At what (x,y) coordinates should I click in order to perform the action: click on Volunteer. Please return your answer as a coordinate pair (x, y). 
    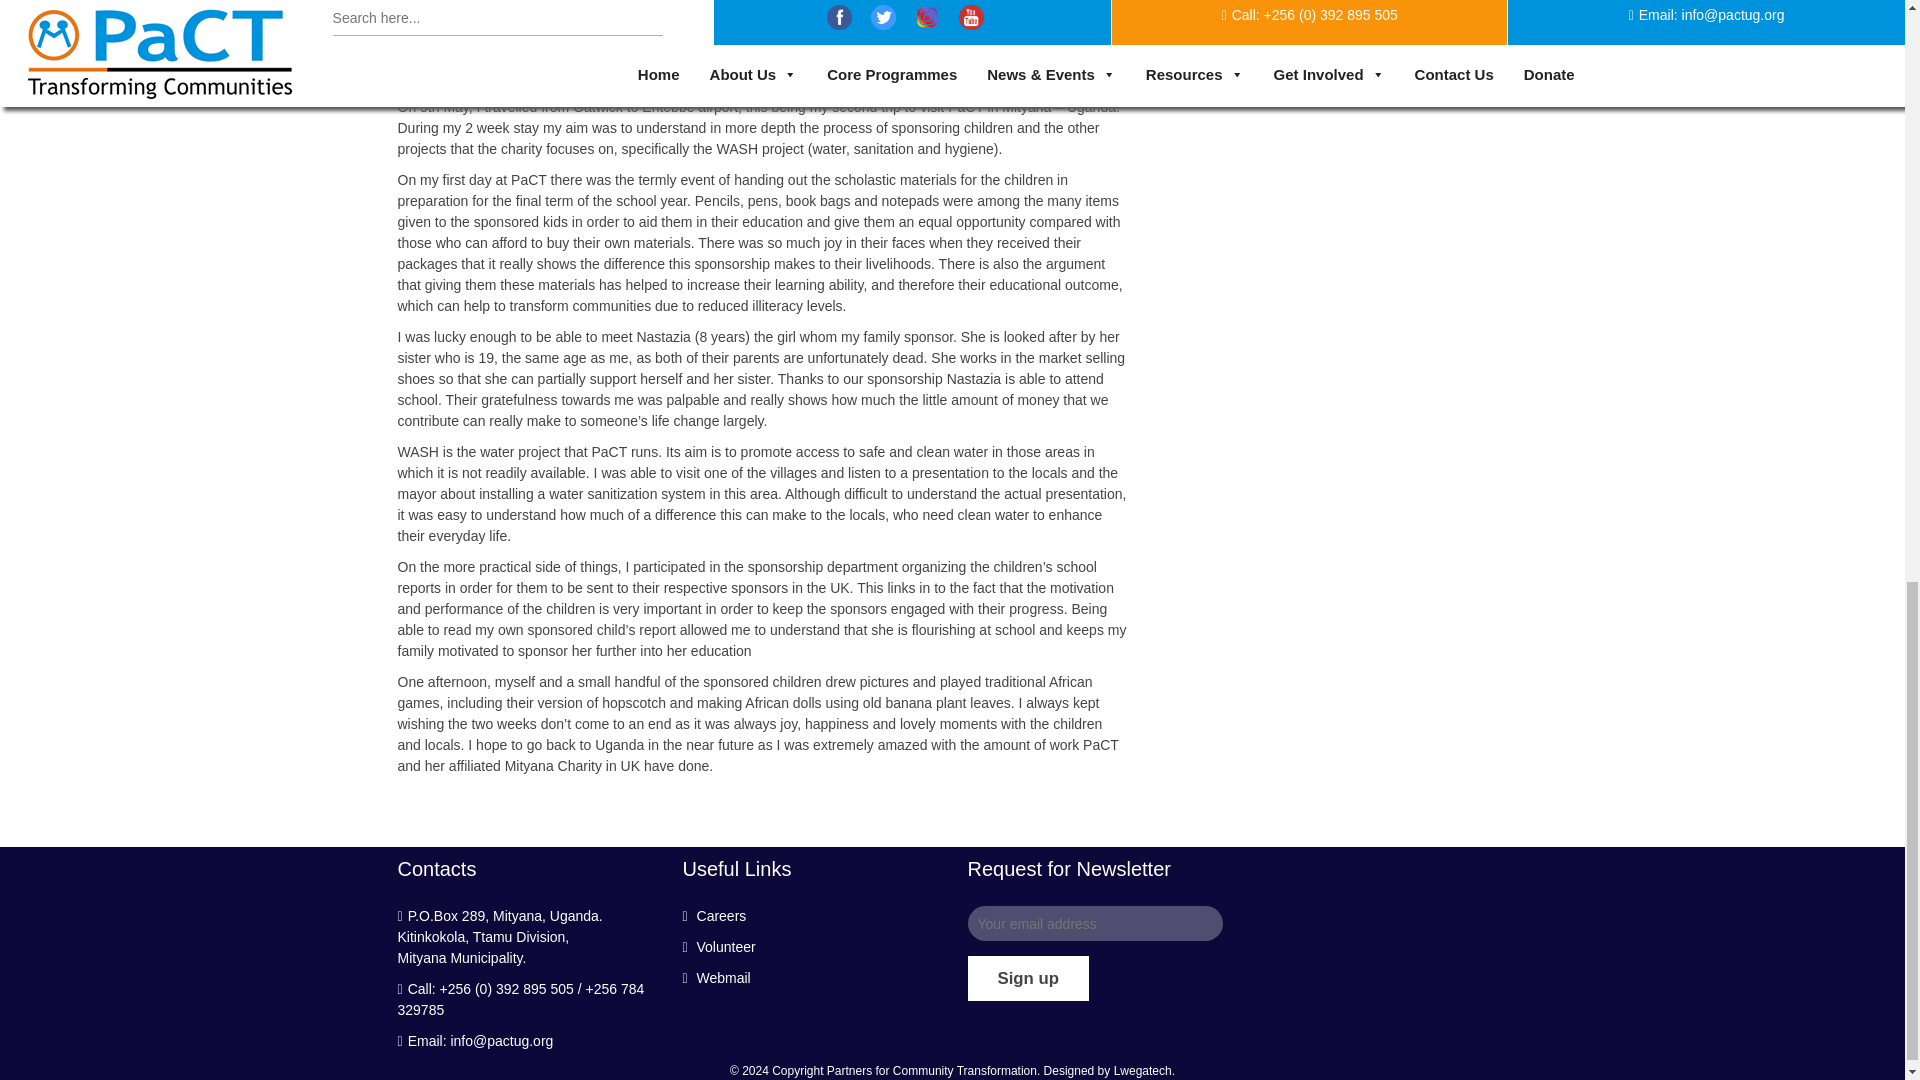
    Looking at the image, I should click on (718, 946).